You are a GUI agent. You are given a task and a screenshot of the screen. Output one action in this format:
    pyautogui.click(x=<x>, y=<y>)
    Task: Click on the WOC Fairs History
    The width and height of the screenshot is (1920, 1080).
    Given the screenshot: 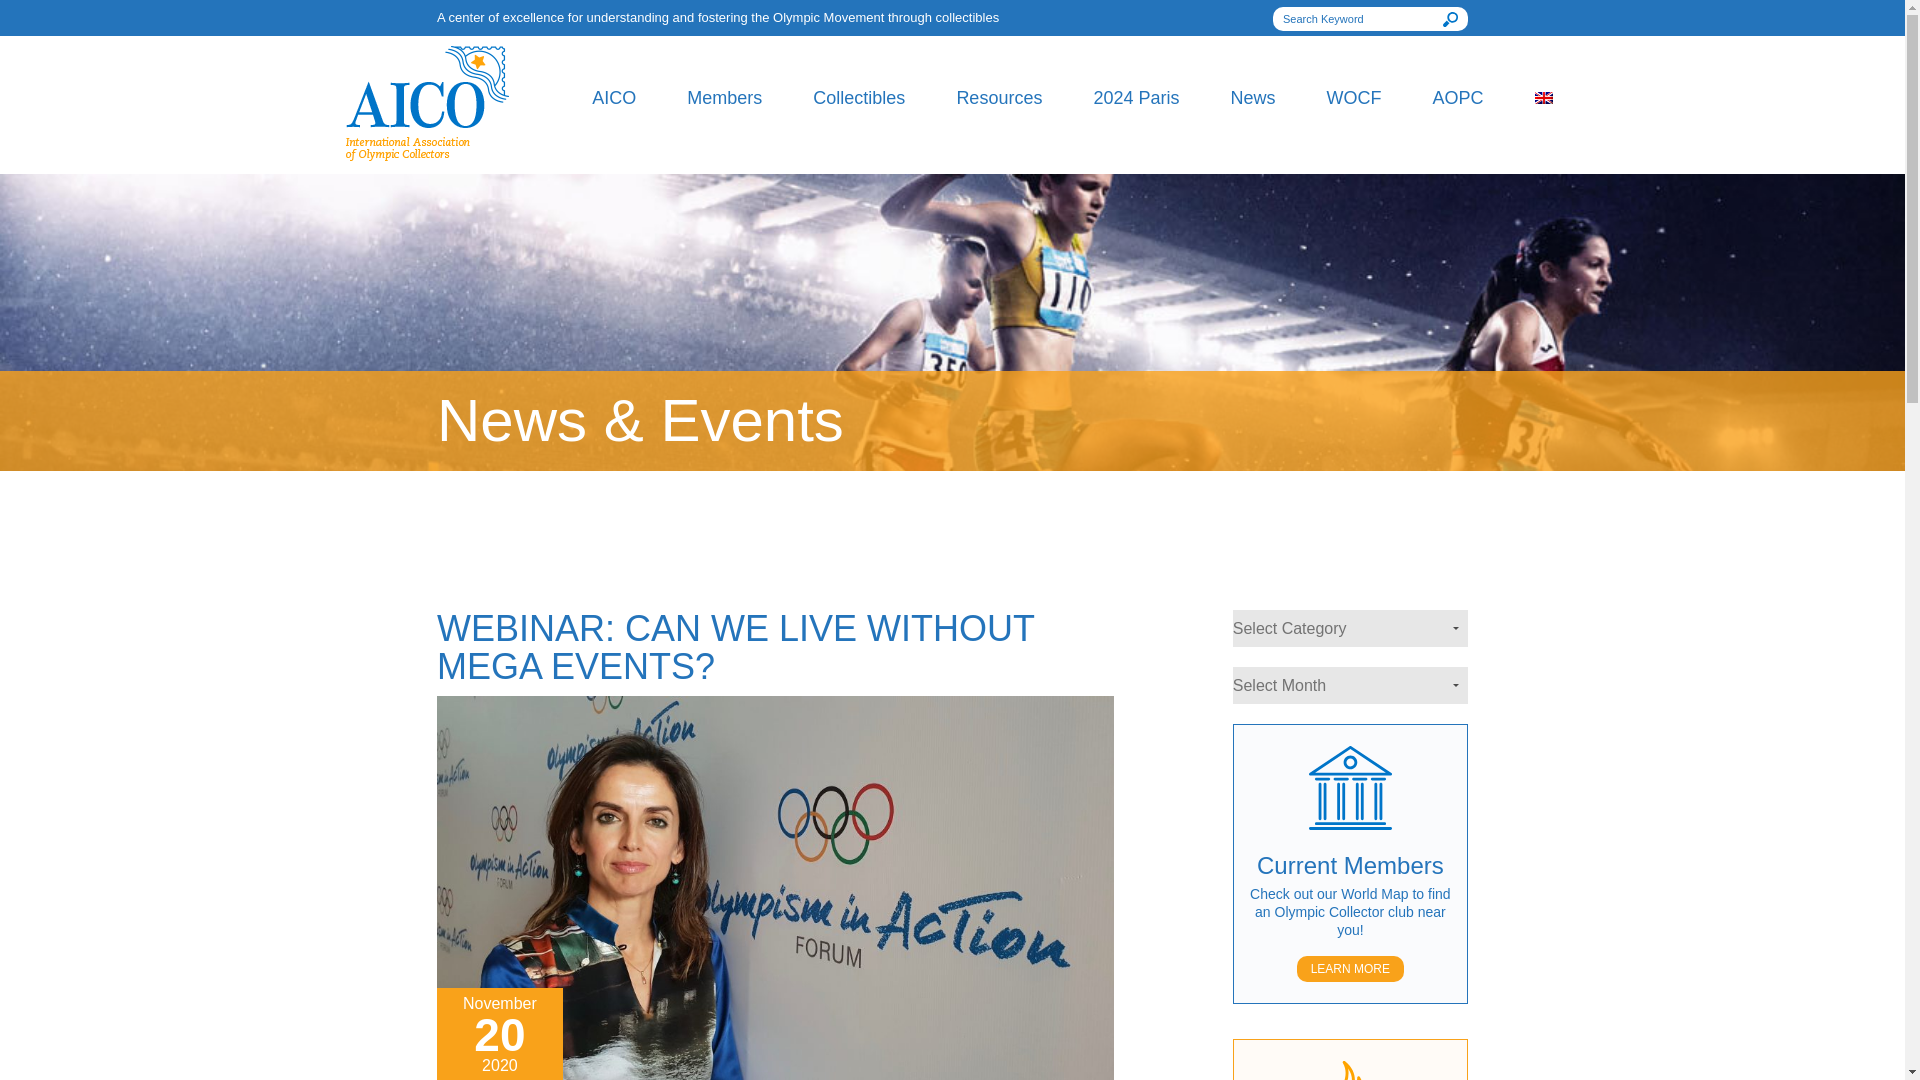 What is the action you would take?
    pyautogui.click(x=1023, y=476)
    